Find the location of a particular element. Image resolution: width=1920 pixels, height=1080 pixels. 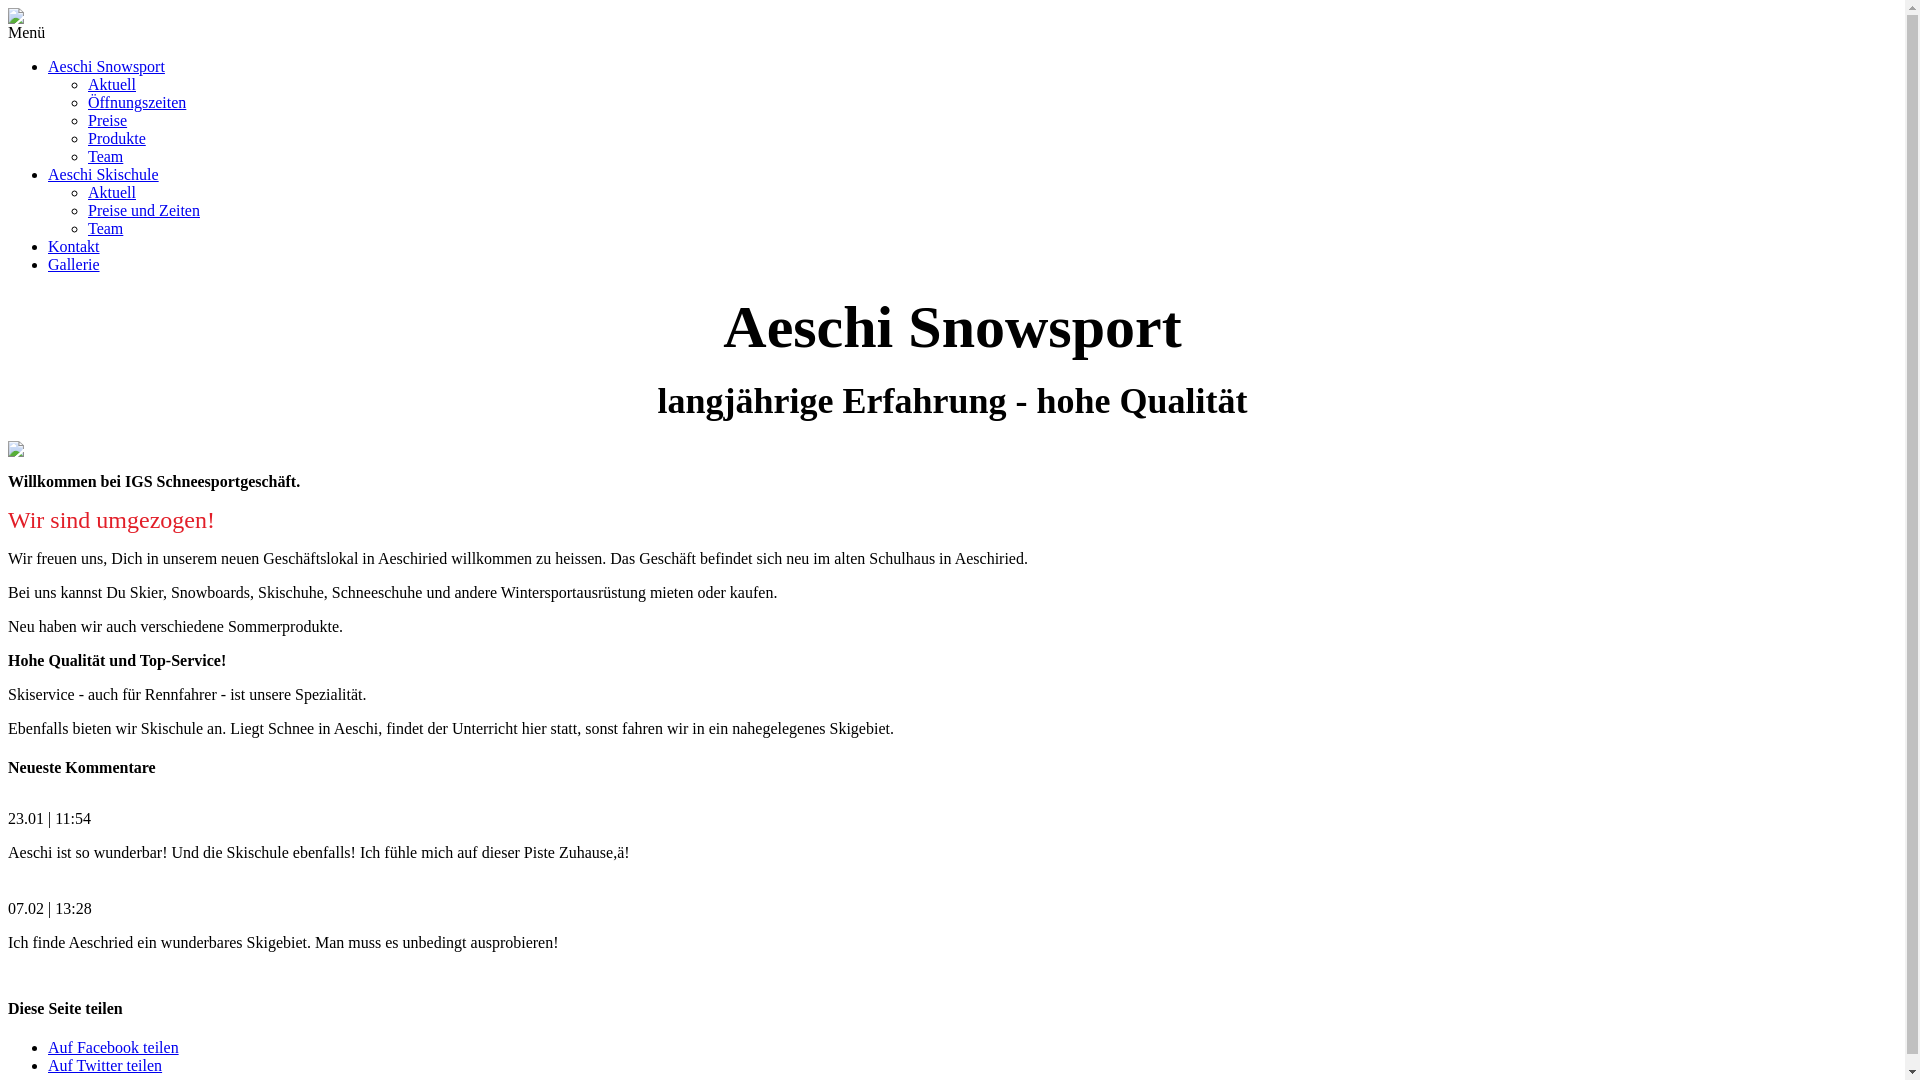

Auf Facebook teilen is located at coordinates (114, 1048).